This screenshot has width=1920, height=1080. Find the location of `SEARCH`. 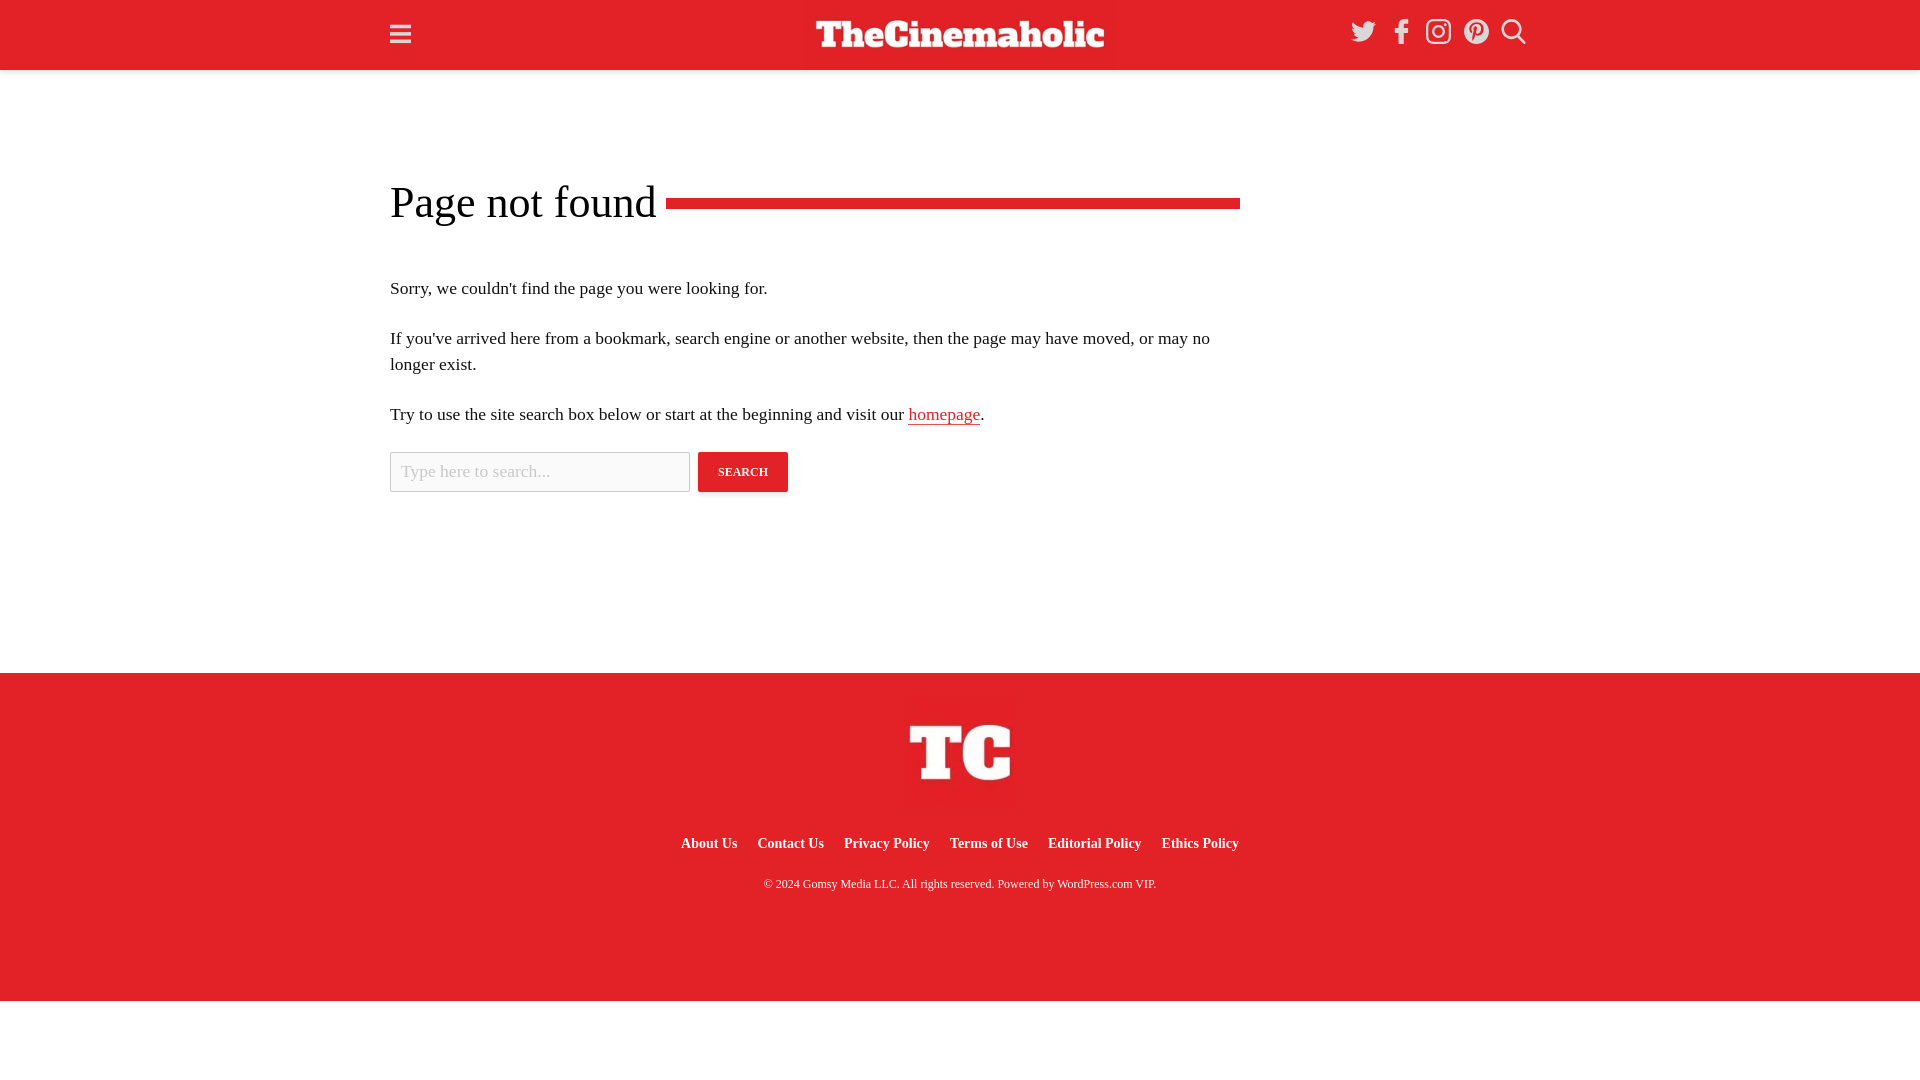

SEARCH is located at coordinates (742, 472).